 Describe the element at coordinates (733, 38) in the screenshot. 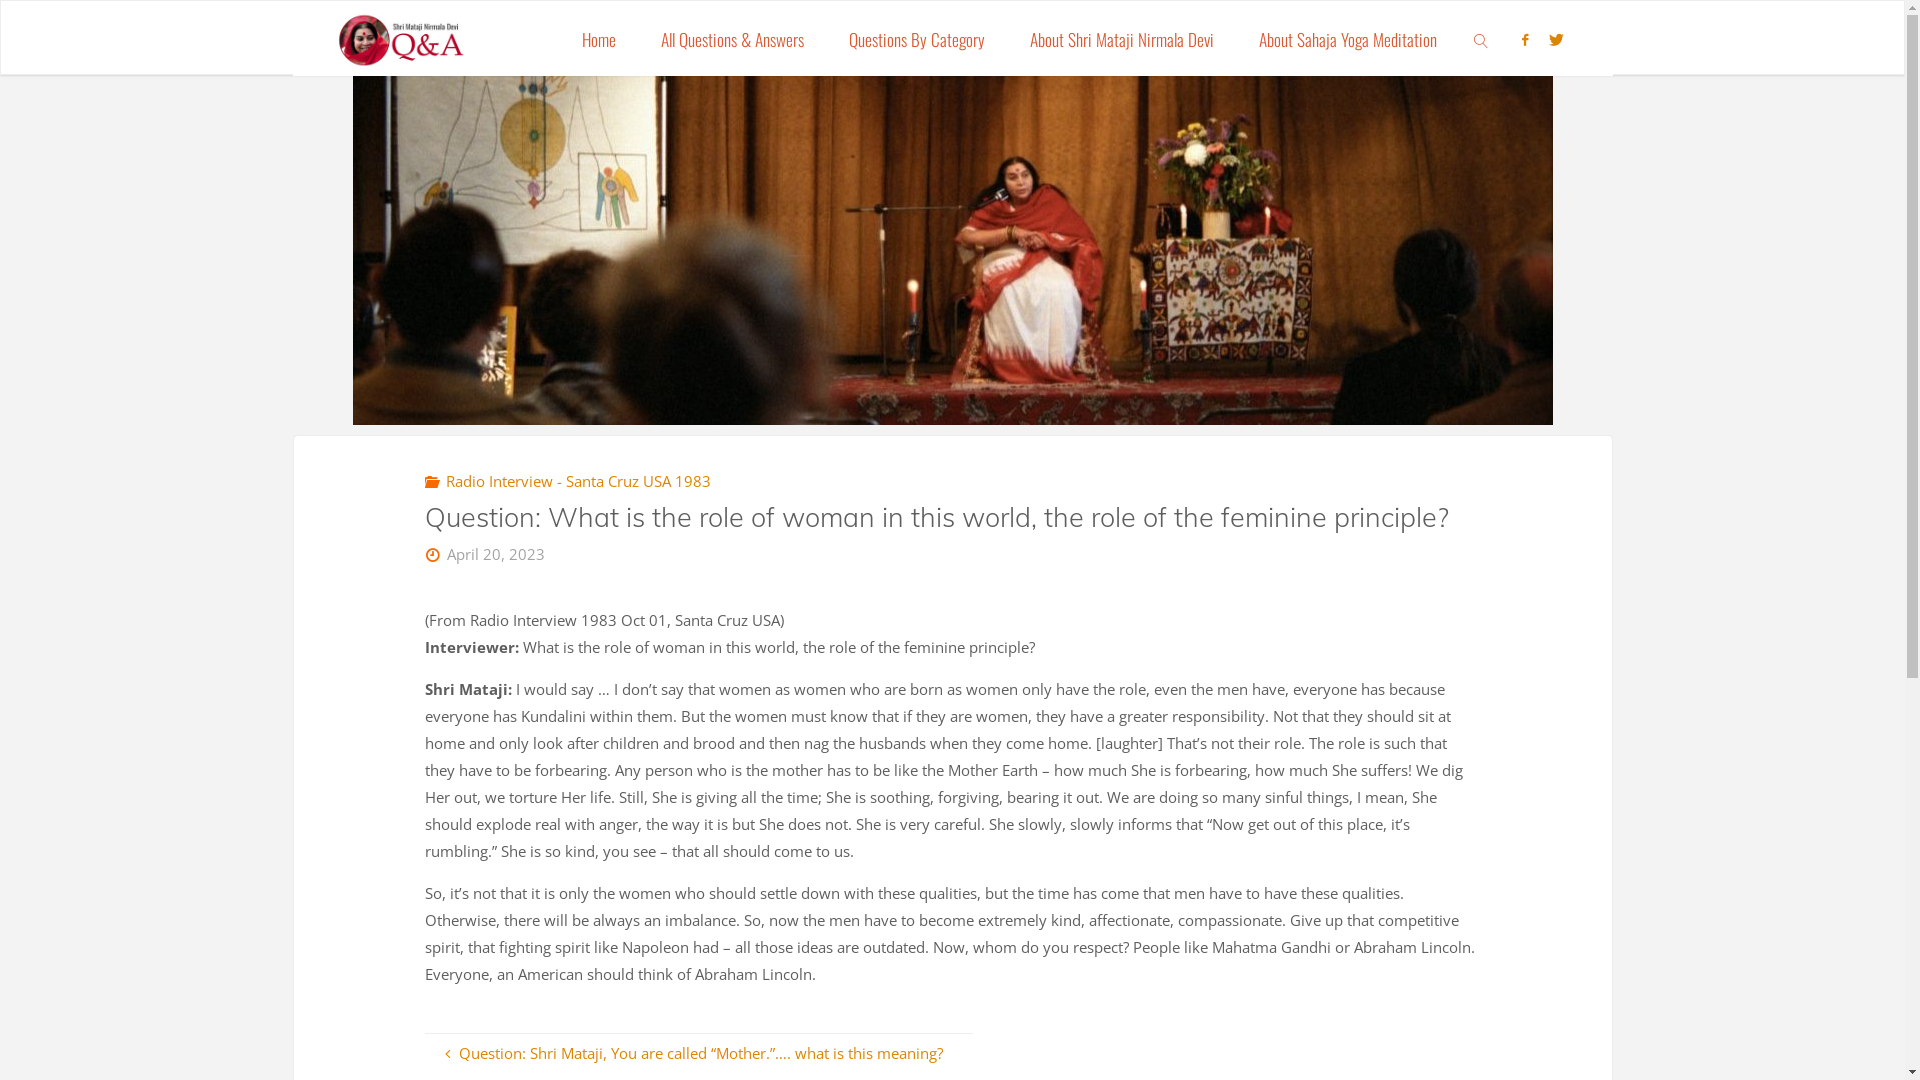

I see `All Questions & Answers` at that location.